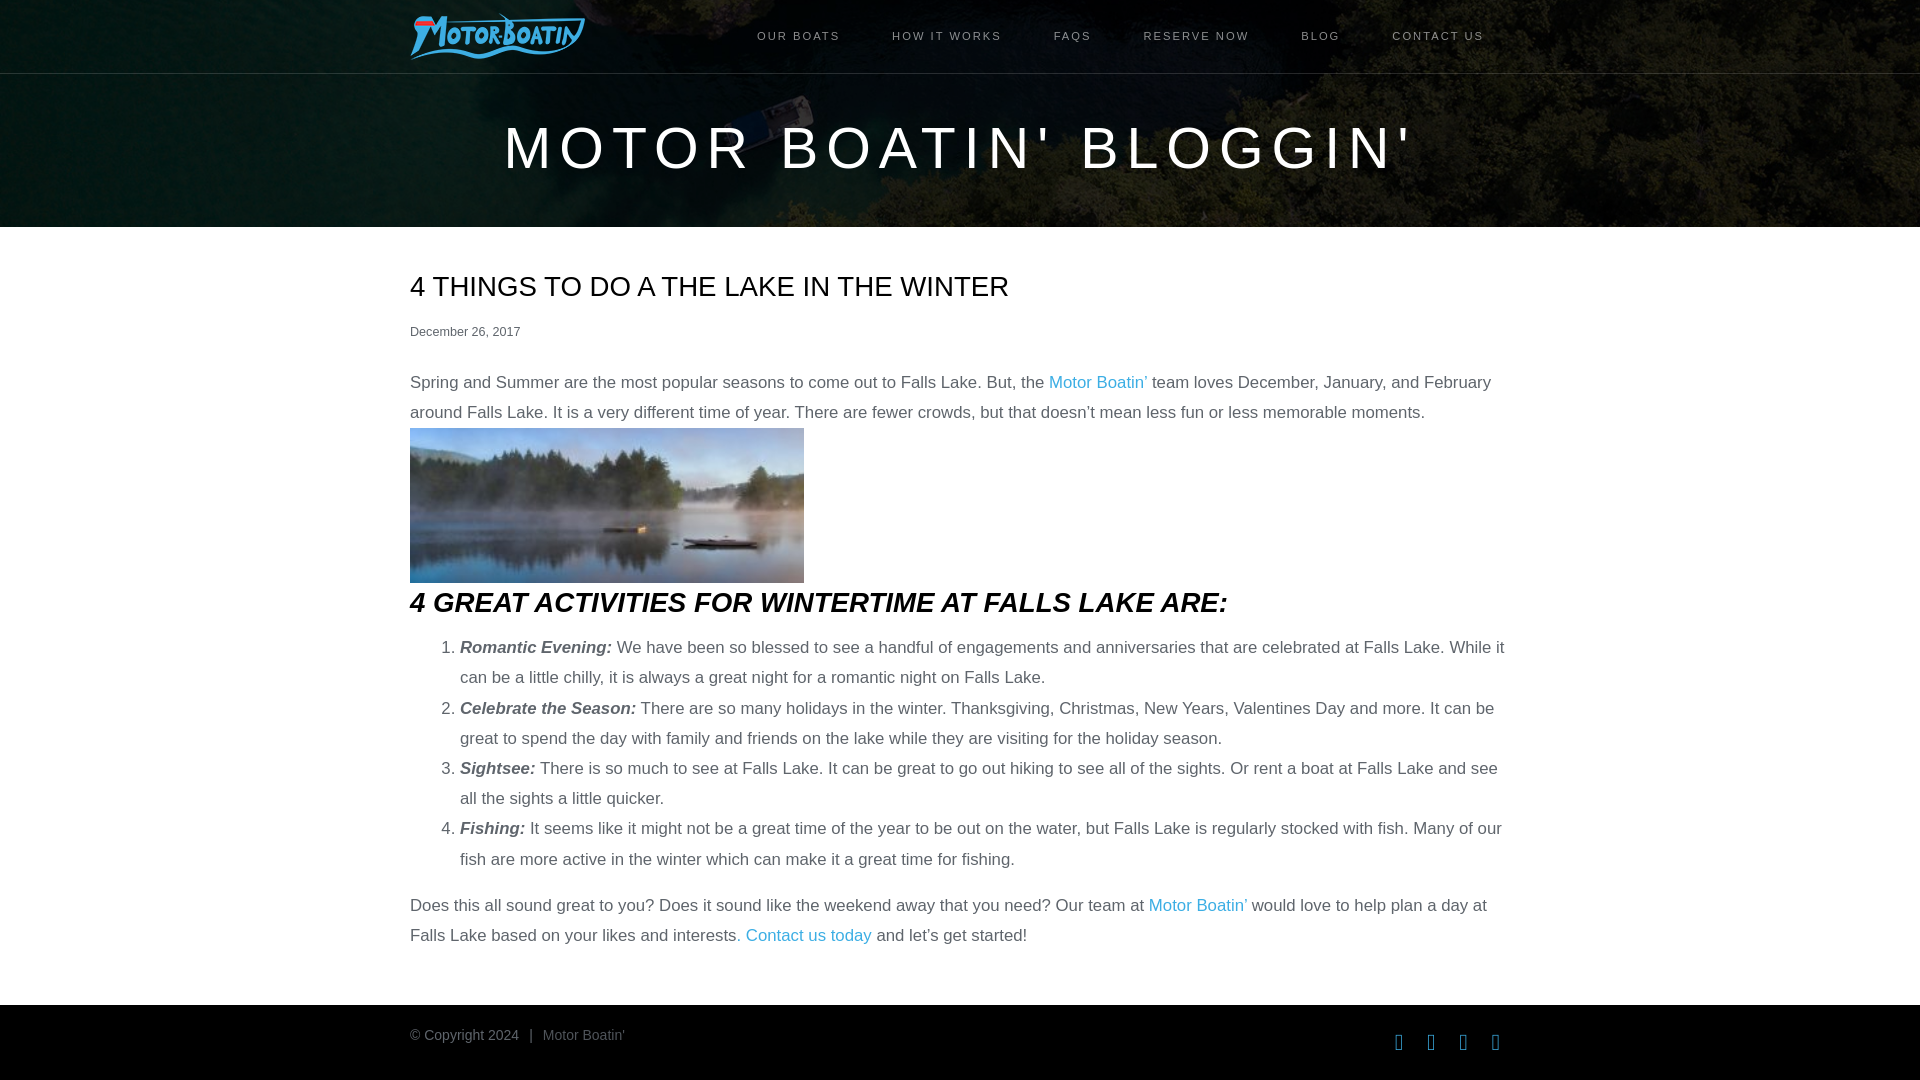 The height and width of the screenshot is (1080, 1920). What do you see at coordinates (584, 1035) in the screenshot?
I see `Motor Boatin'` at bounding box center [584, 1035].